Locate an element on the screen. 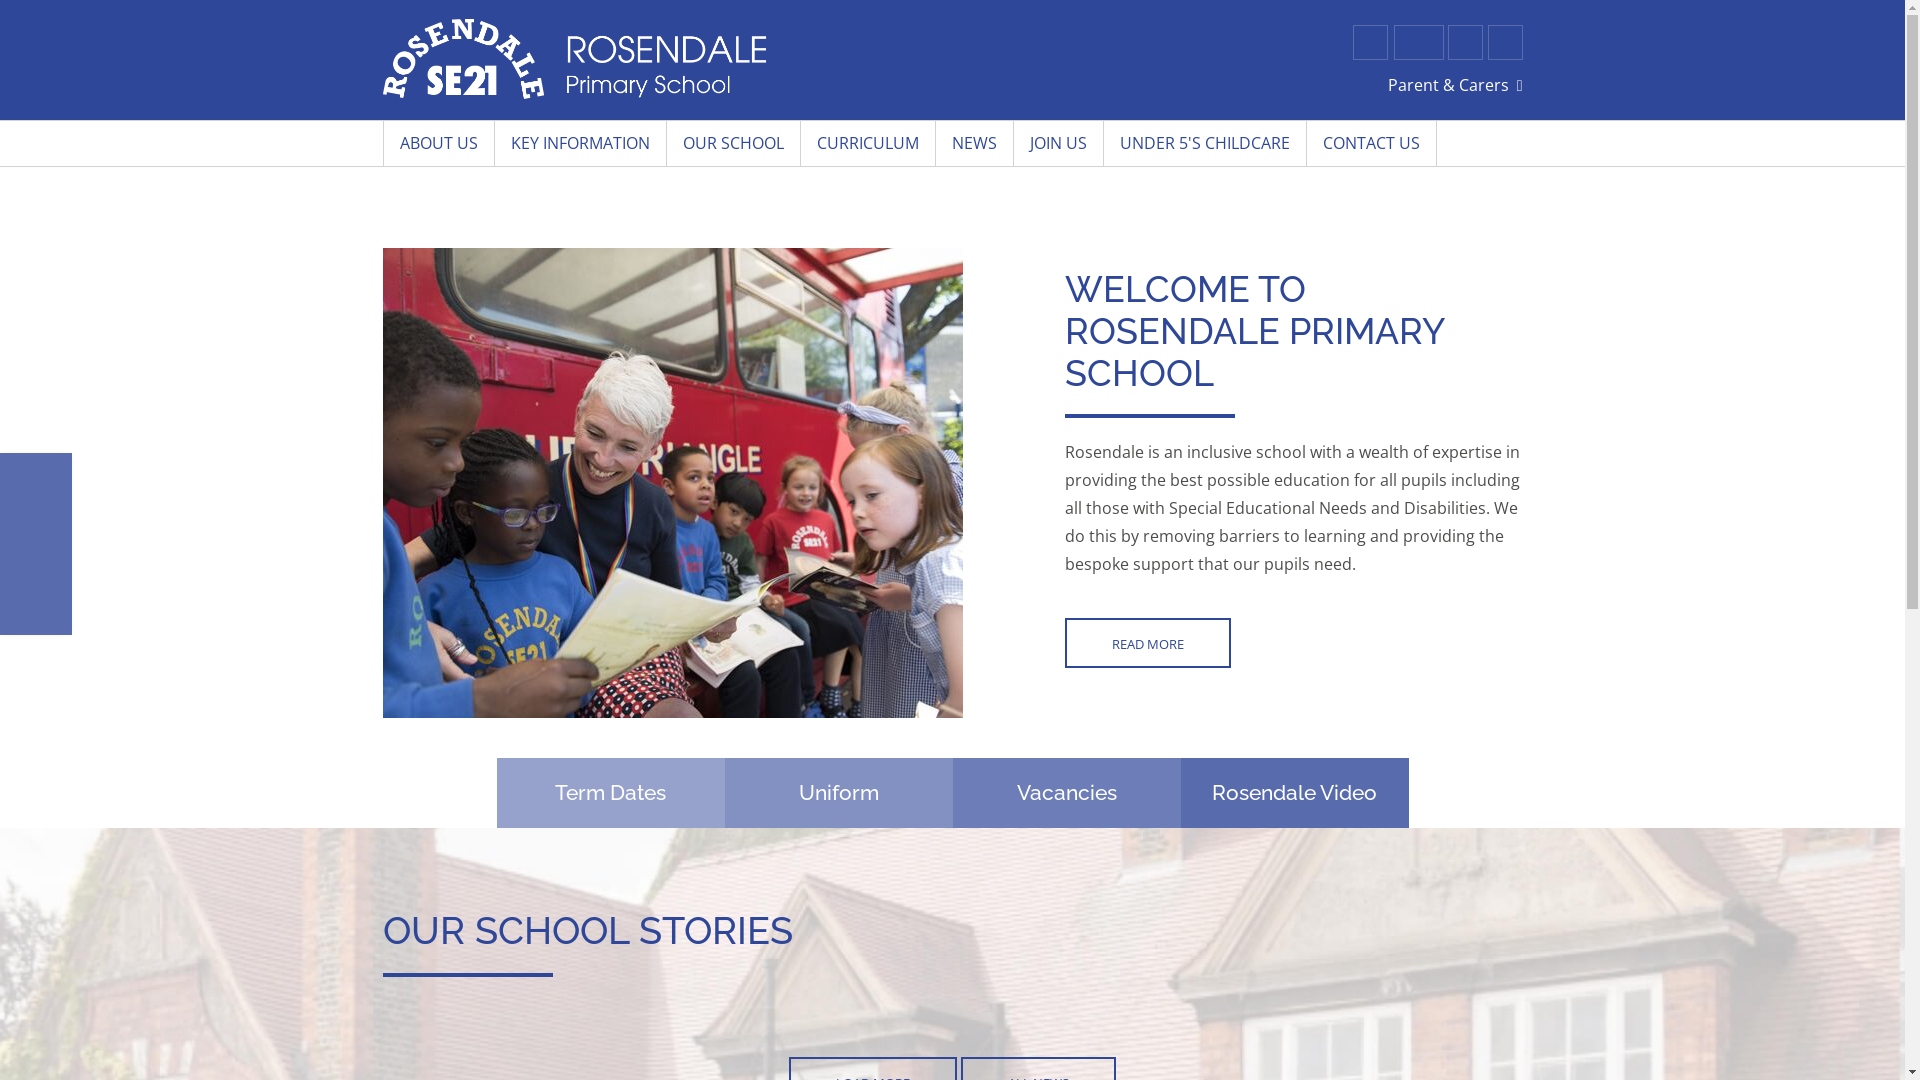 Image resolution: width=1920 pixels, height=1080 pixels. ABOUT US is located at coordinates (438, 144).